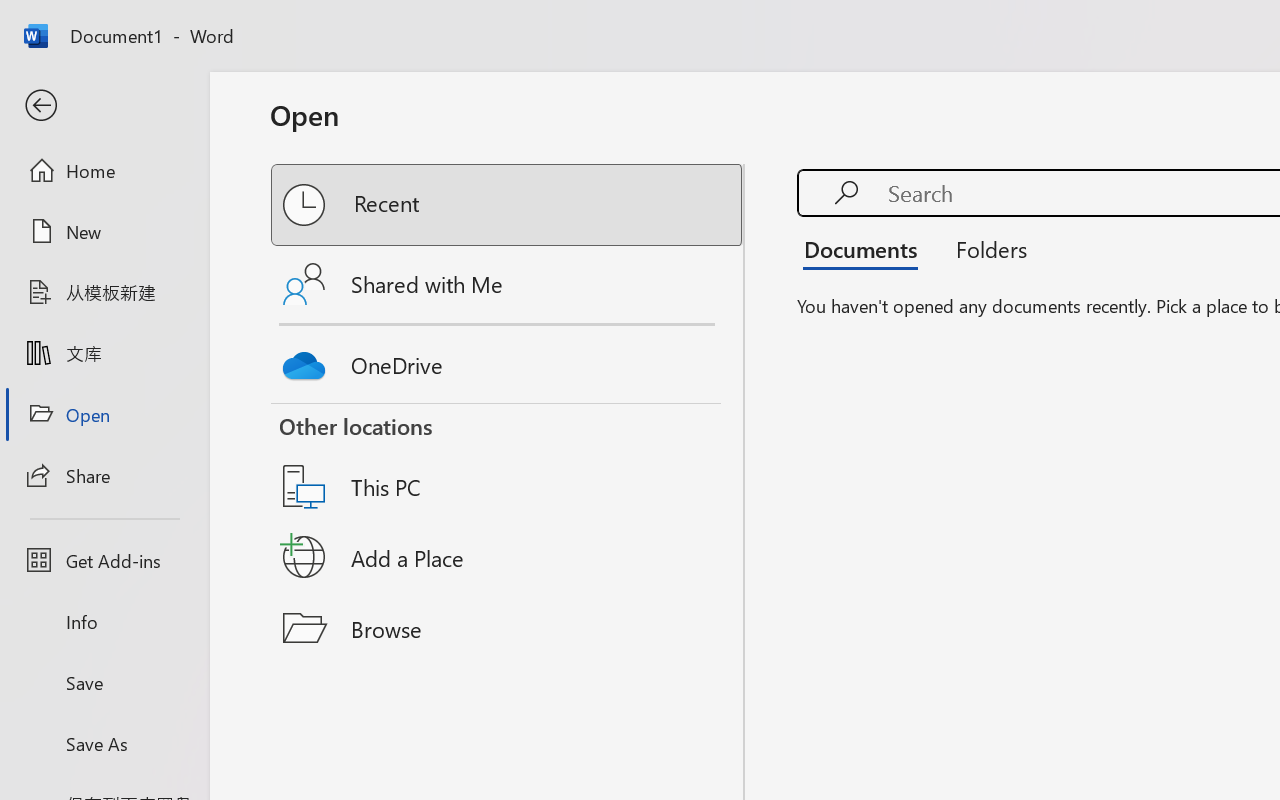 The height and width of the screenshot is (800, 1280). What do you see at coordinates (508, 360) in the screenshot?
I see `OneDrive` at bounding box center [508, 360].